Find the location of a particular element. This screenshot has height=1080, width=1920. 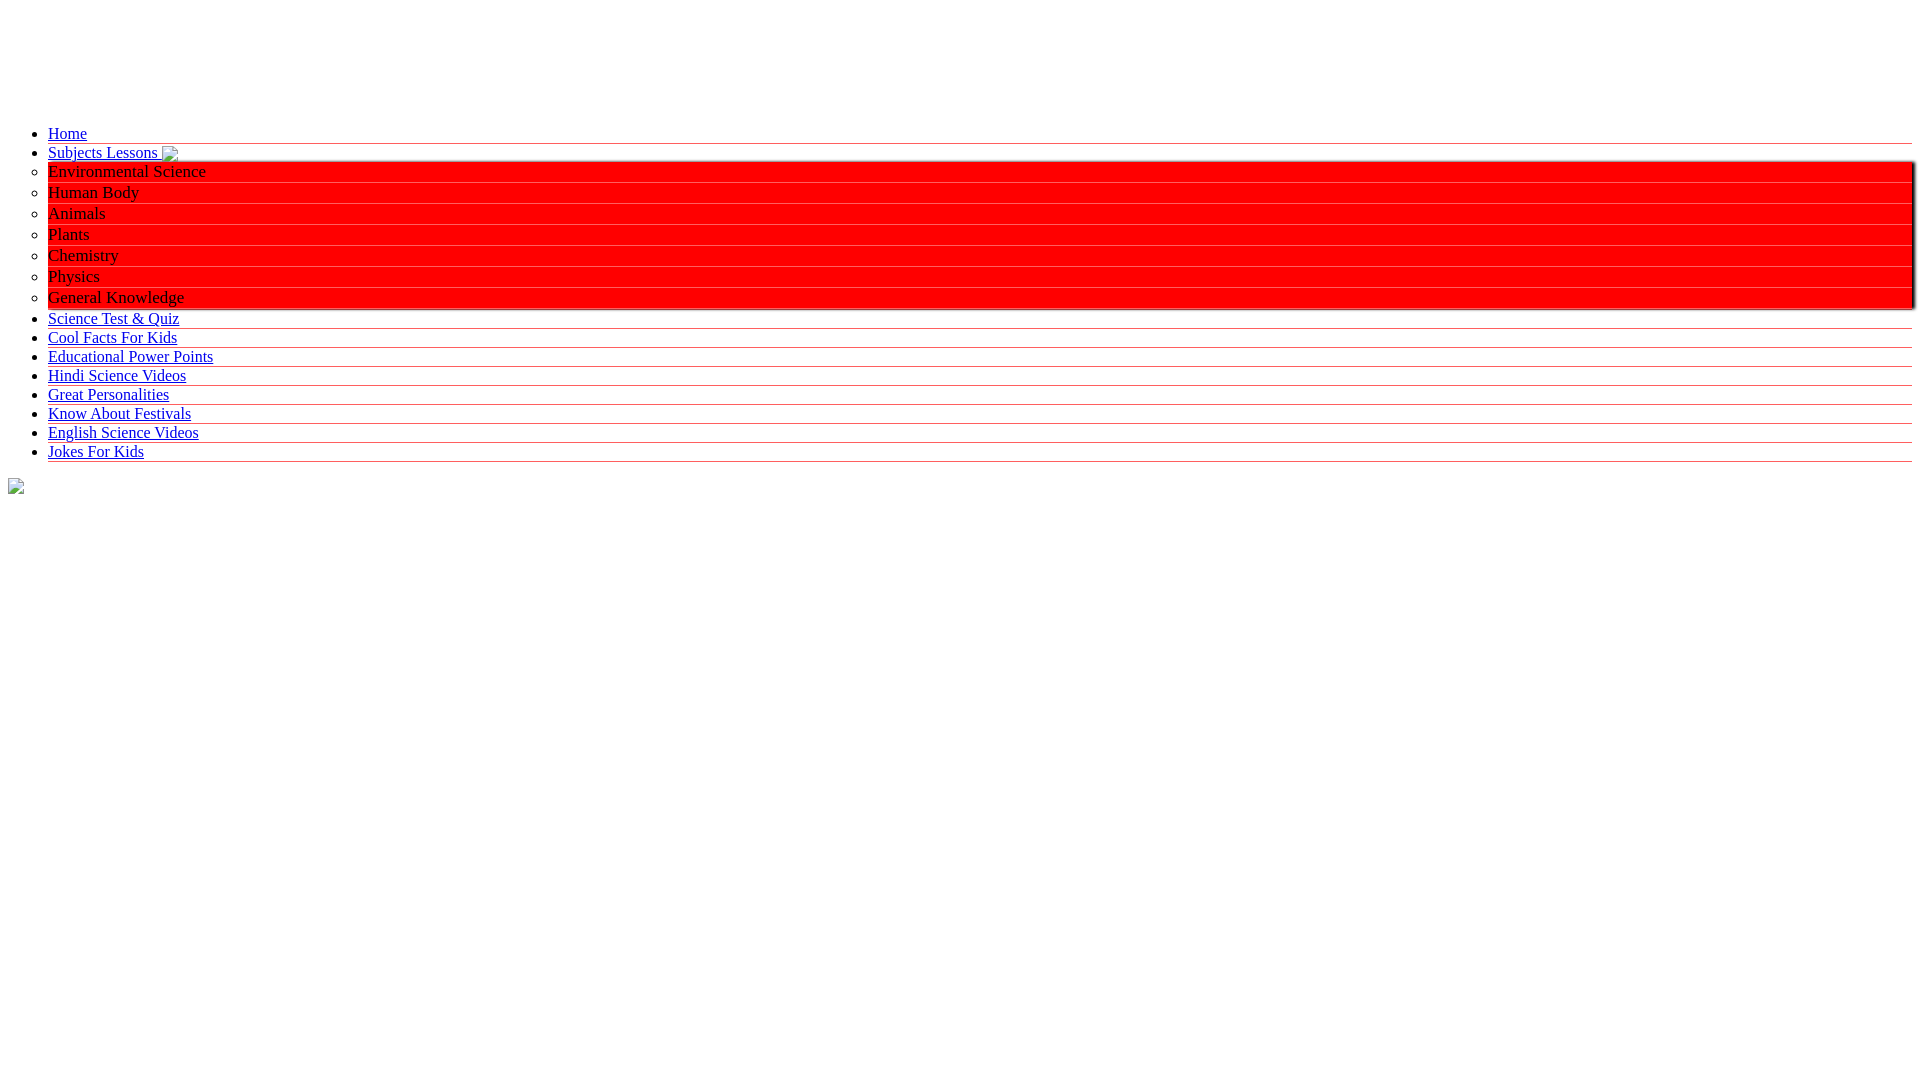

Human Body is located at coordinates (93, 192).